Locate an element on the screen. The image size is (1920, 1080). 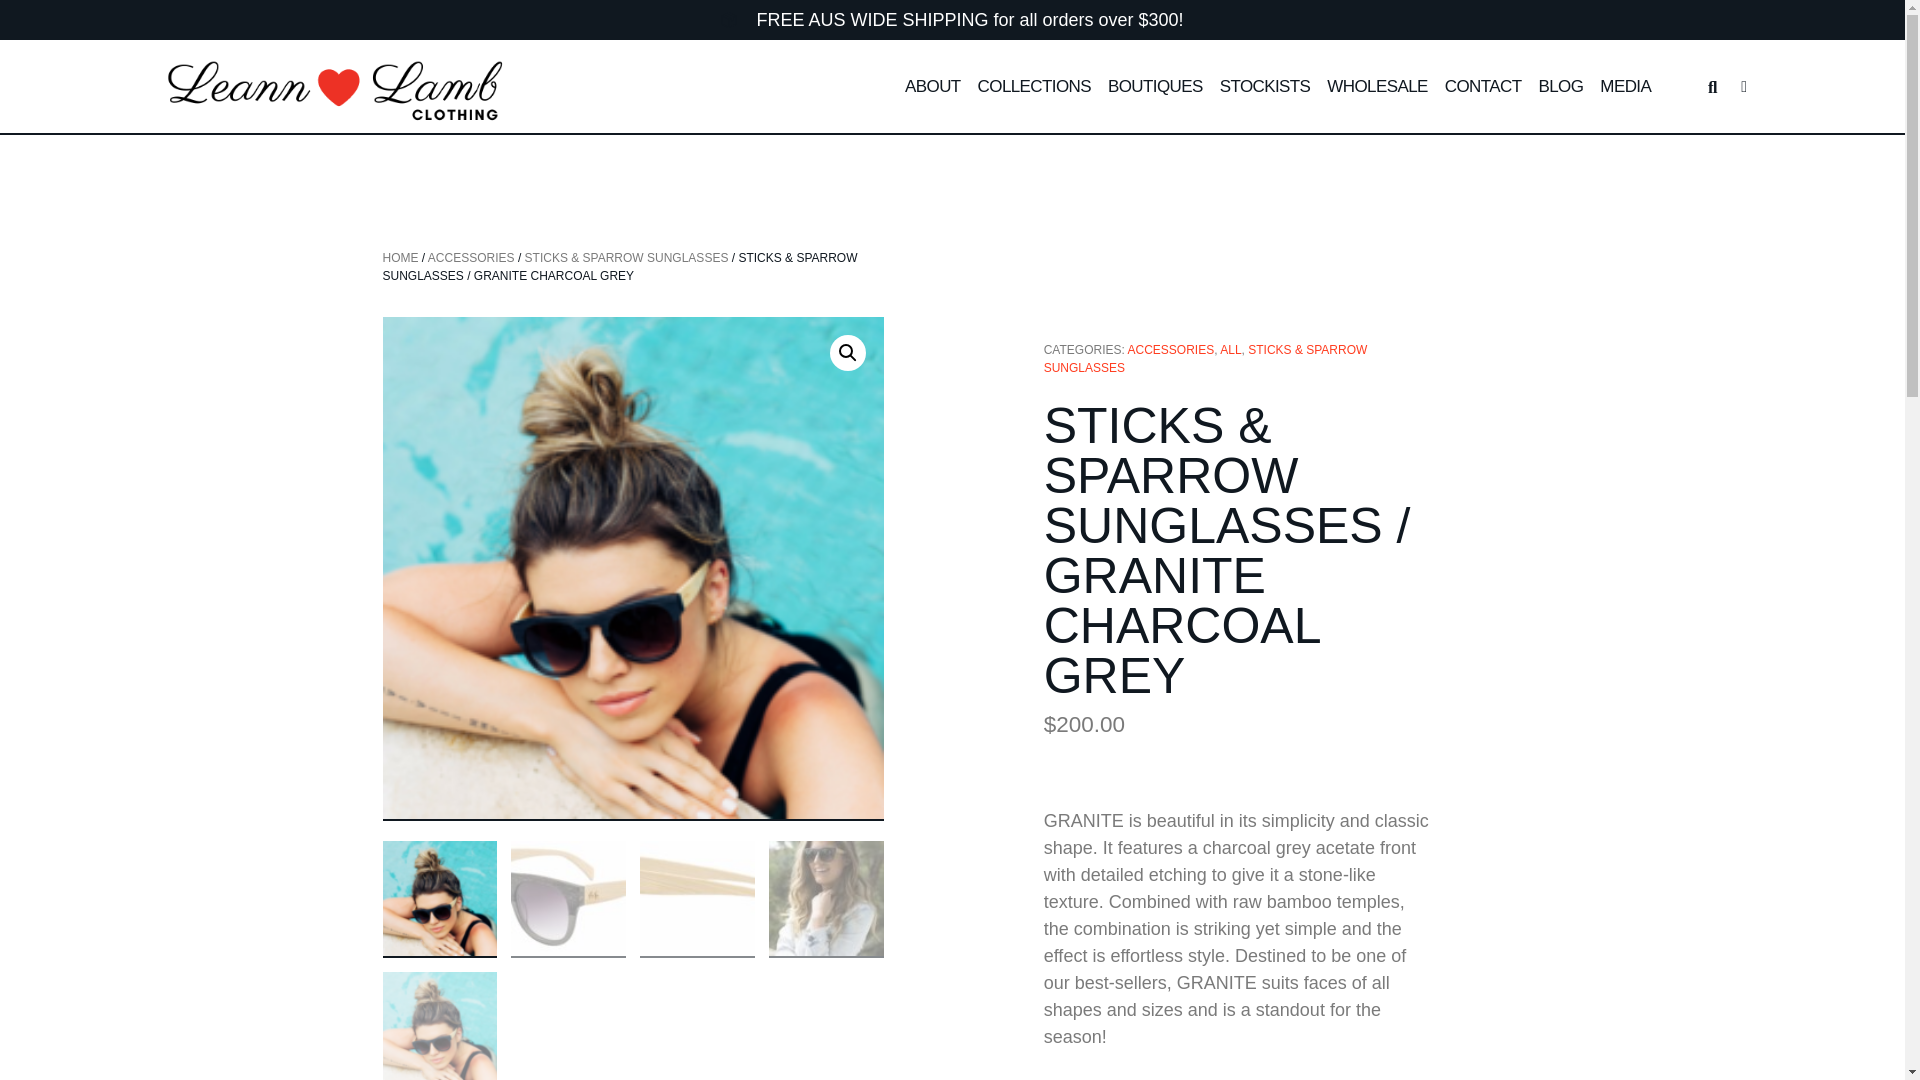
STOCKISTS is located at coordinates (1265, 87).